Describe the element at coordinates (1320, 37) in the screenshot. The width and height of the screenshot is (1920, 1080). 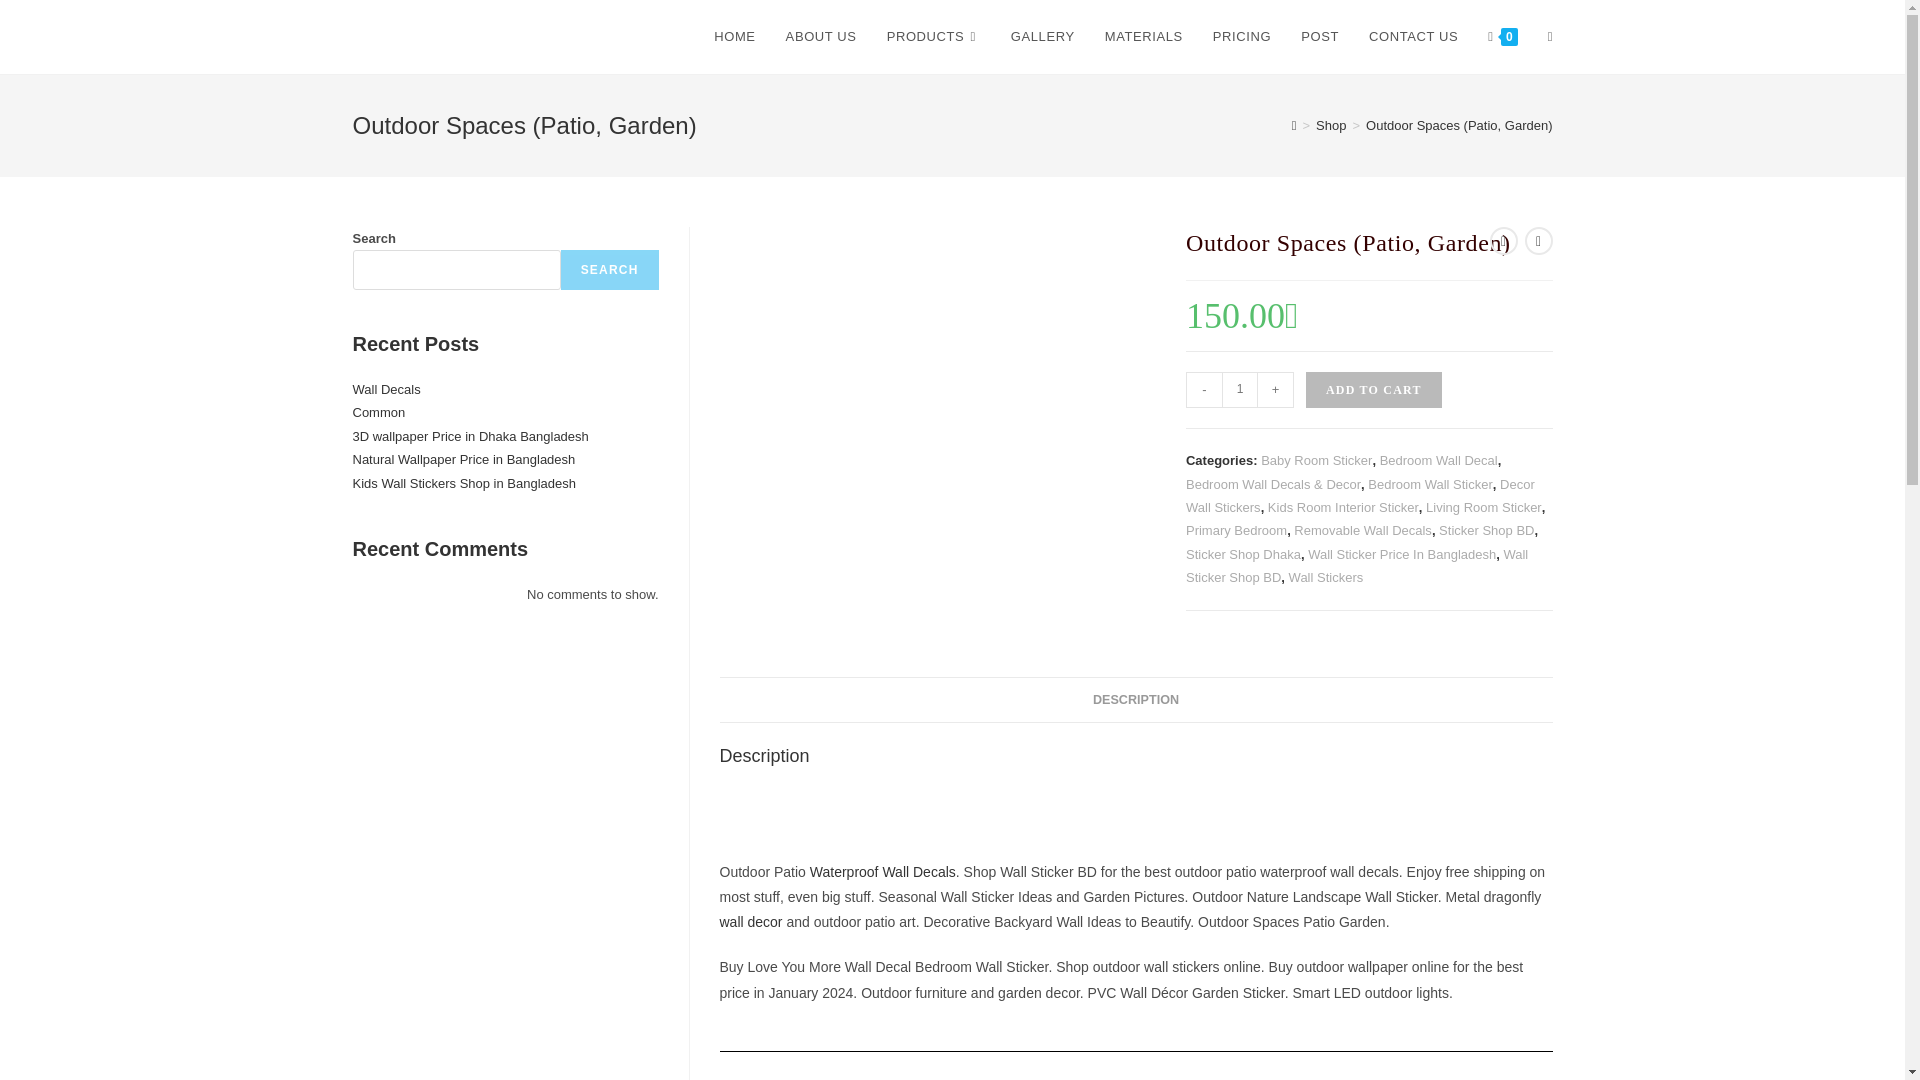
I see `POST` at that location.